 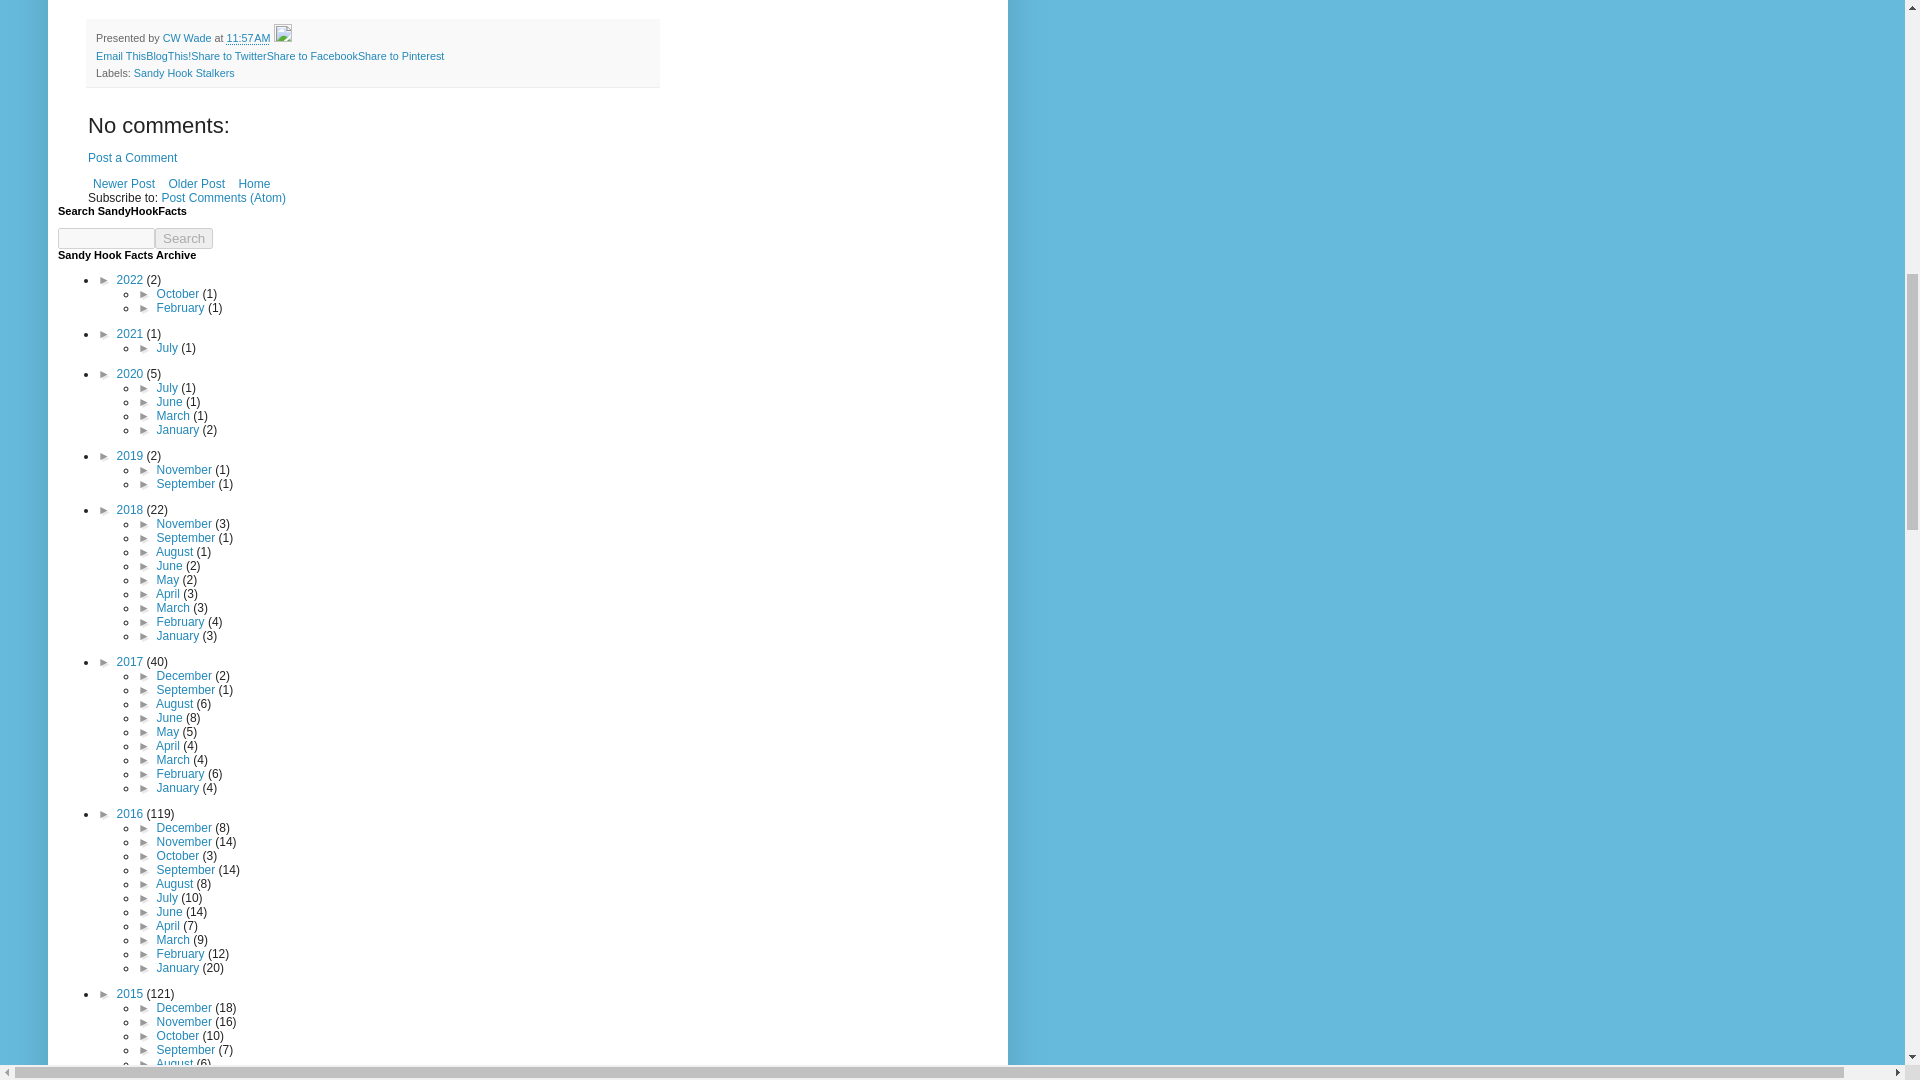 What do you see at coordinates (400, 55) in the screenshot?
I see `Share to Pinterest` at bounding box center [400, 55].